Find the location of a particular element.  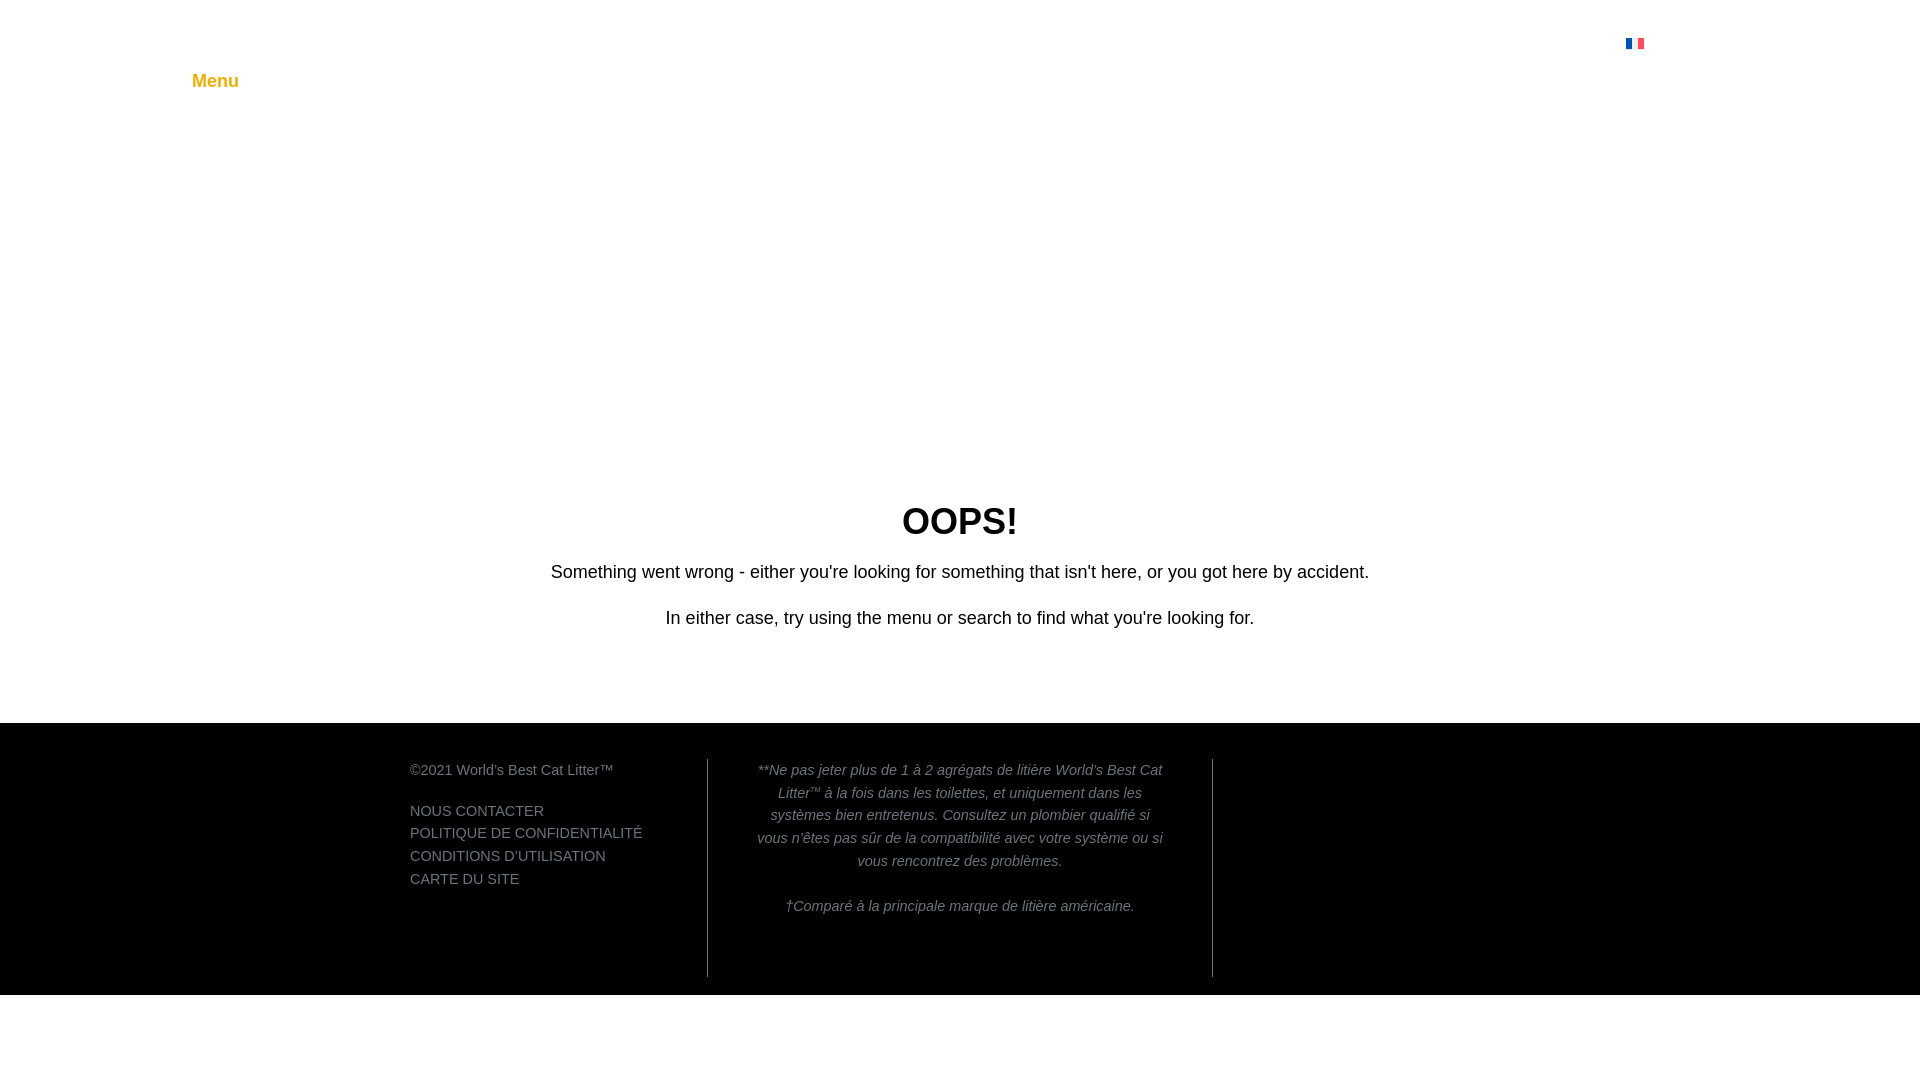

NOUS CONTACTER is located at coordinates (476, 810).